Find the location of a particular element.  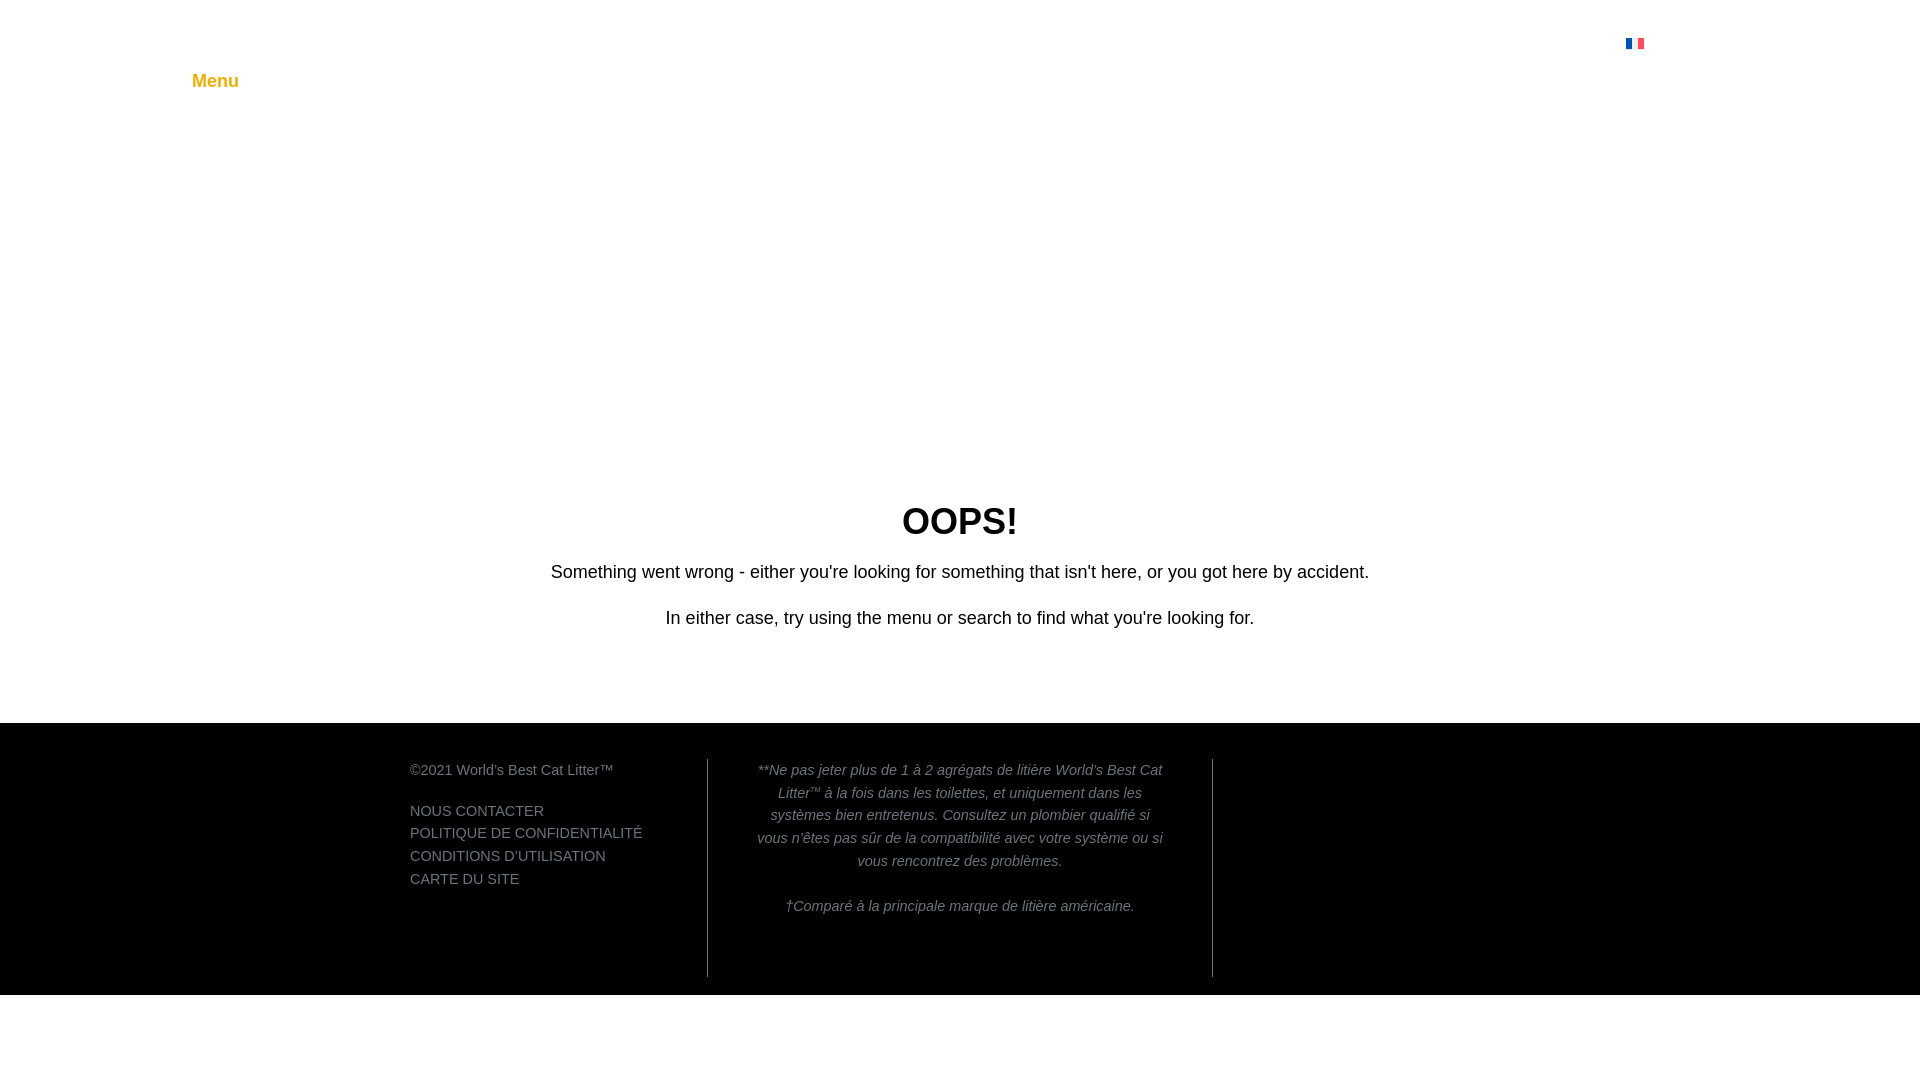

NOUS CONTACTER is located at coordinates (476, 810).